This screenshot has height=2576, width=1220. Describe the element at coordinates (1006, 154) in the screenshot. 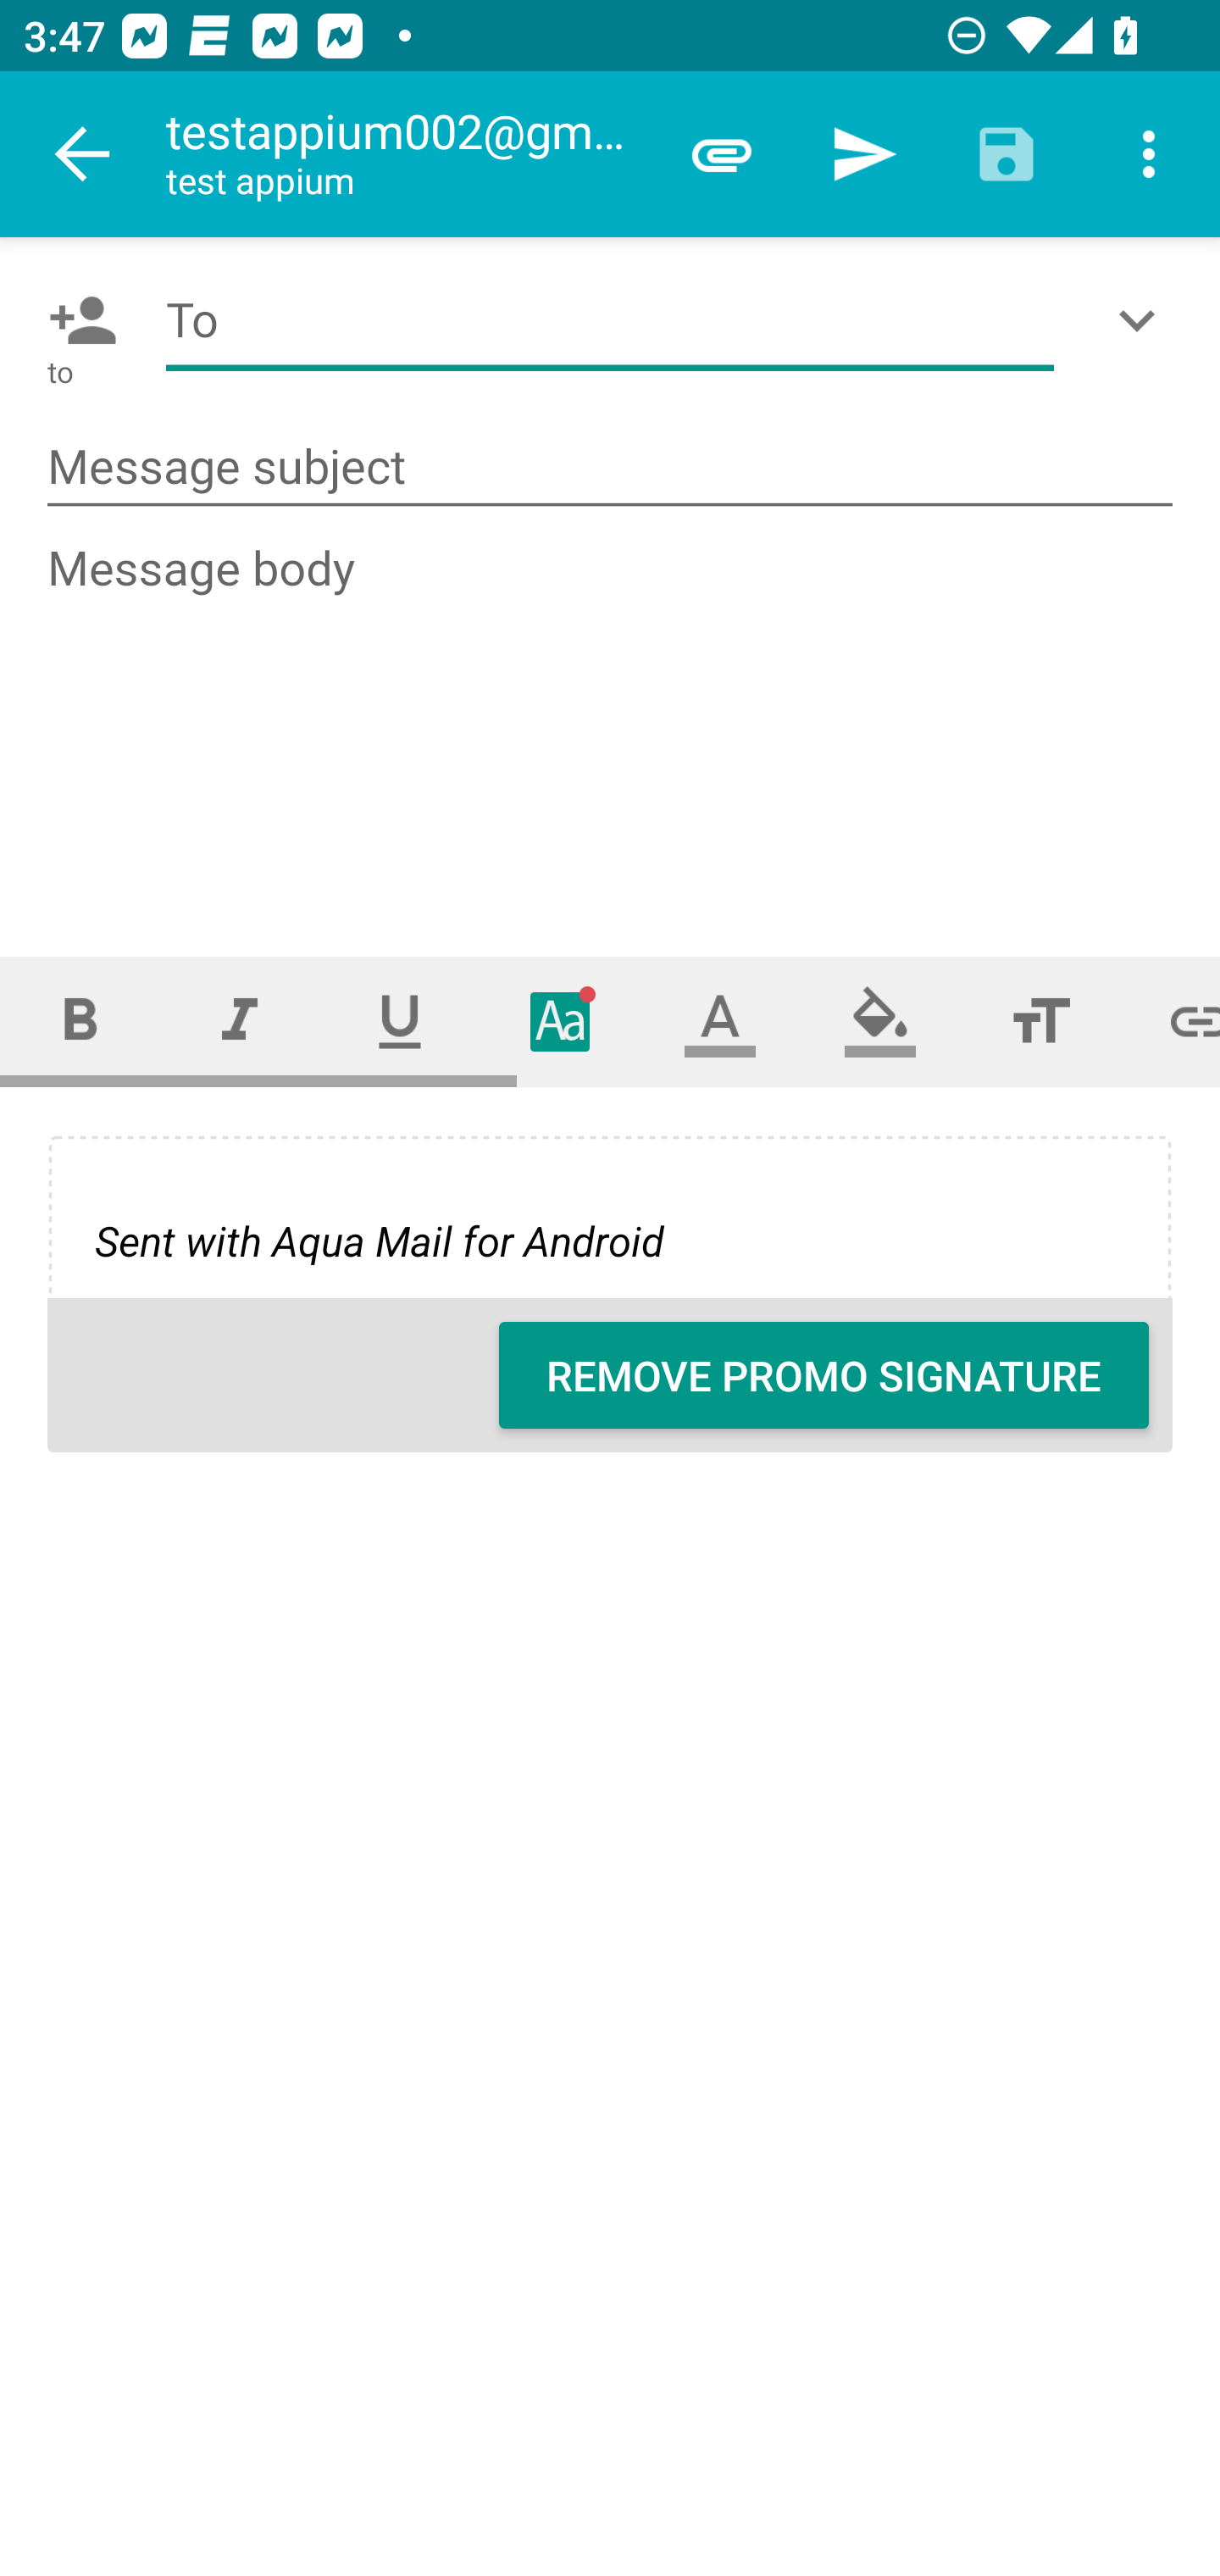

I see `Save` at that location.